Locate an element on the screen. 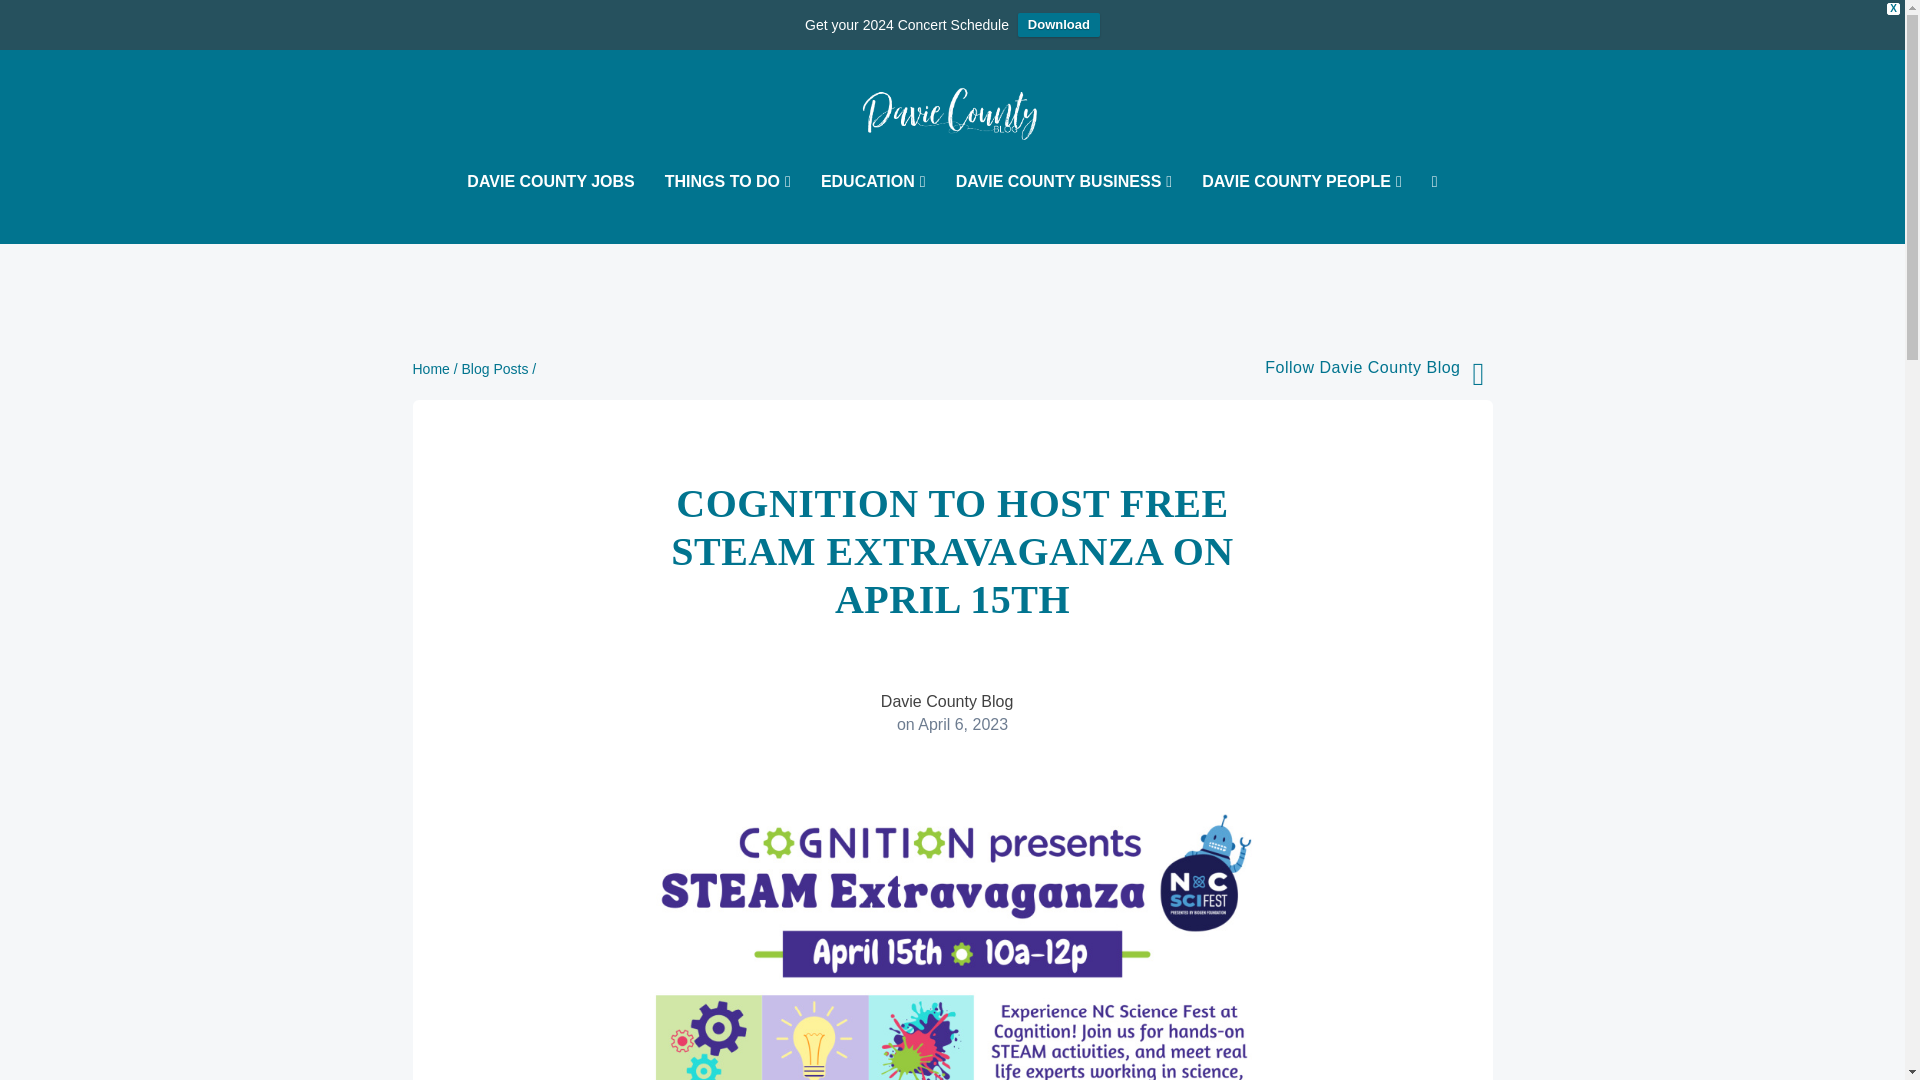 The height and width of the screenshot is (1080, 1920). Follow Davie County Blog is located at coordinates (1362, 366).